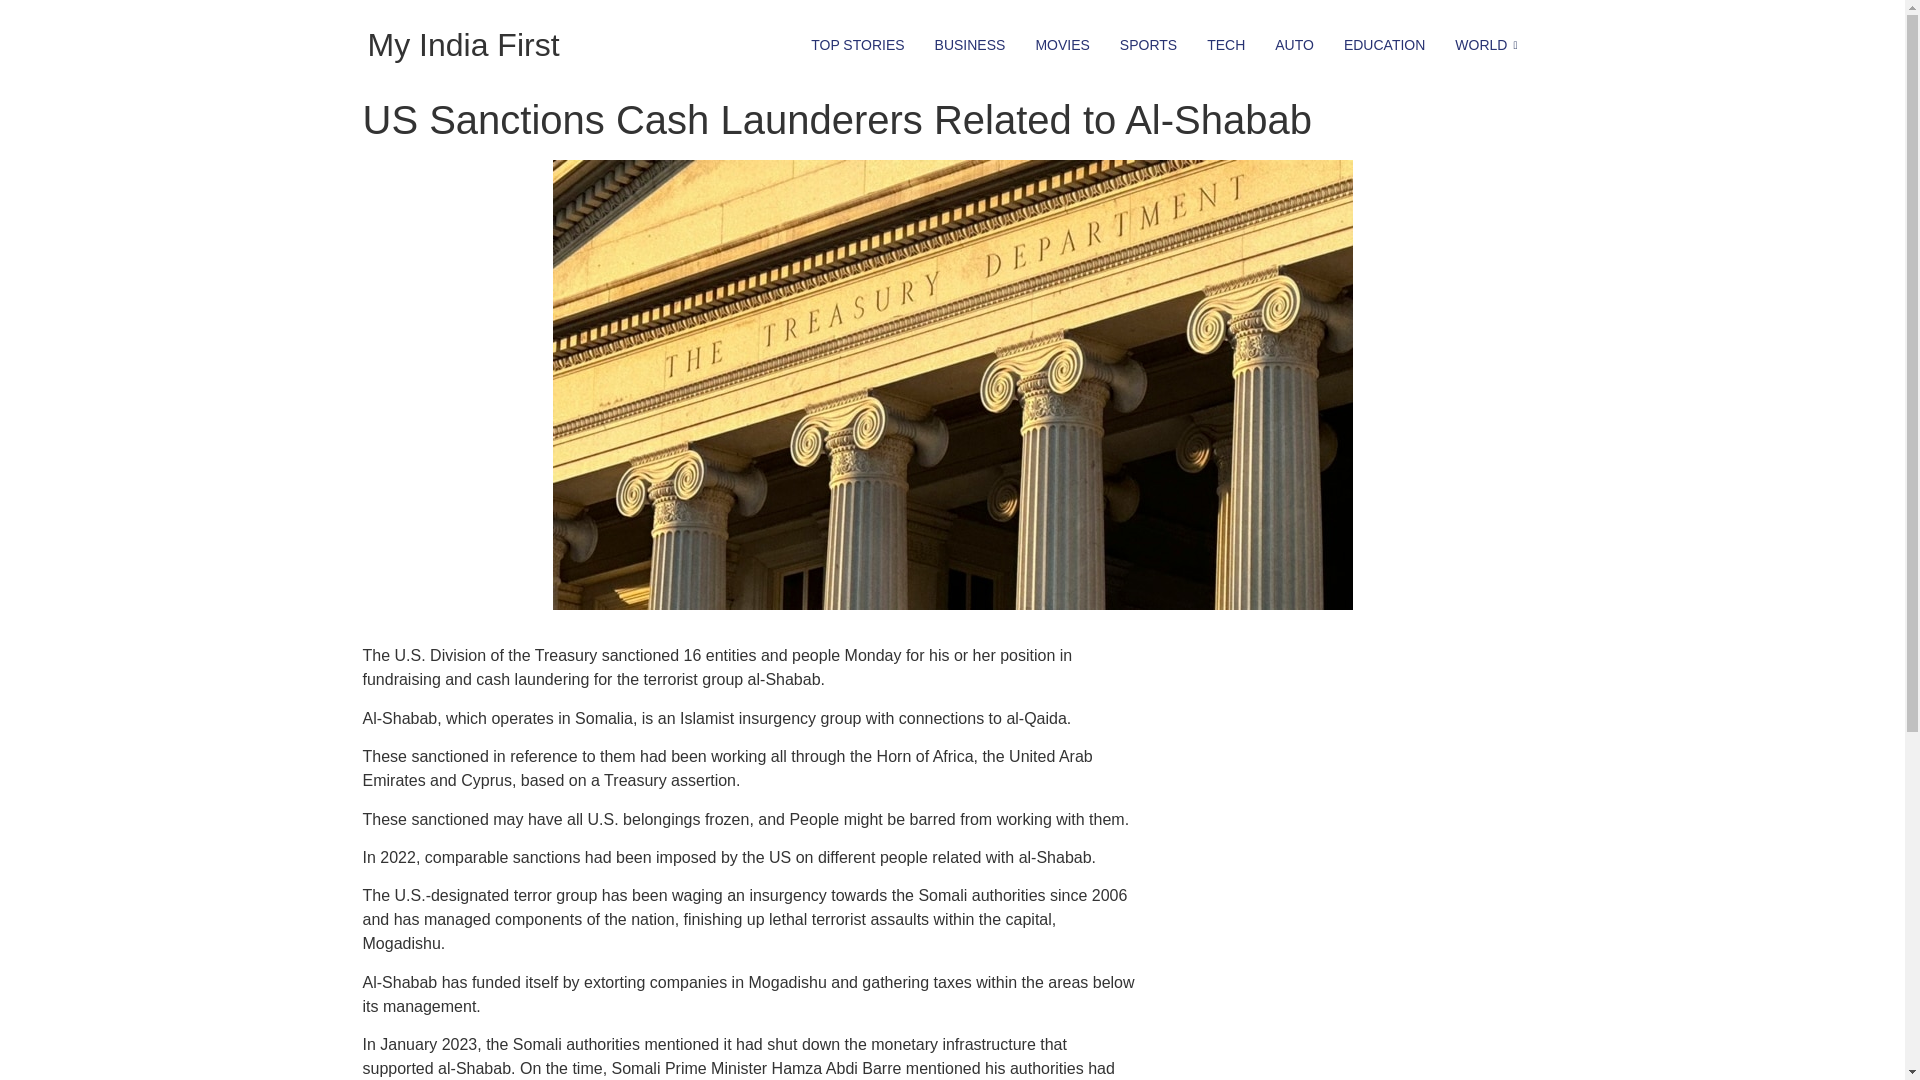  What do you see at coordinates (1226, 44) in the screenshot?
I see `TECH` at bounding box center [1226, 44].